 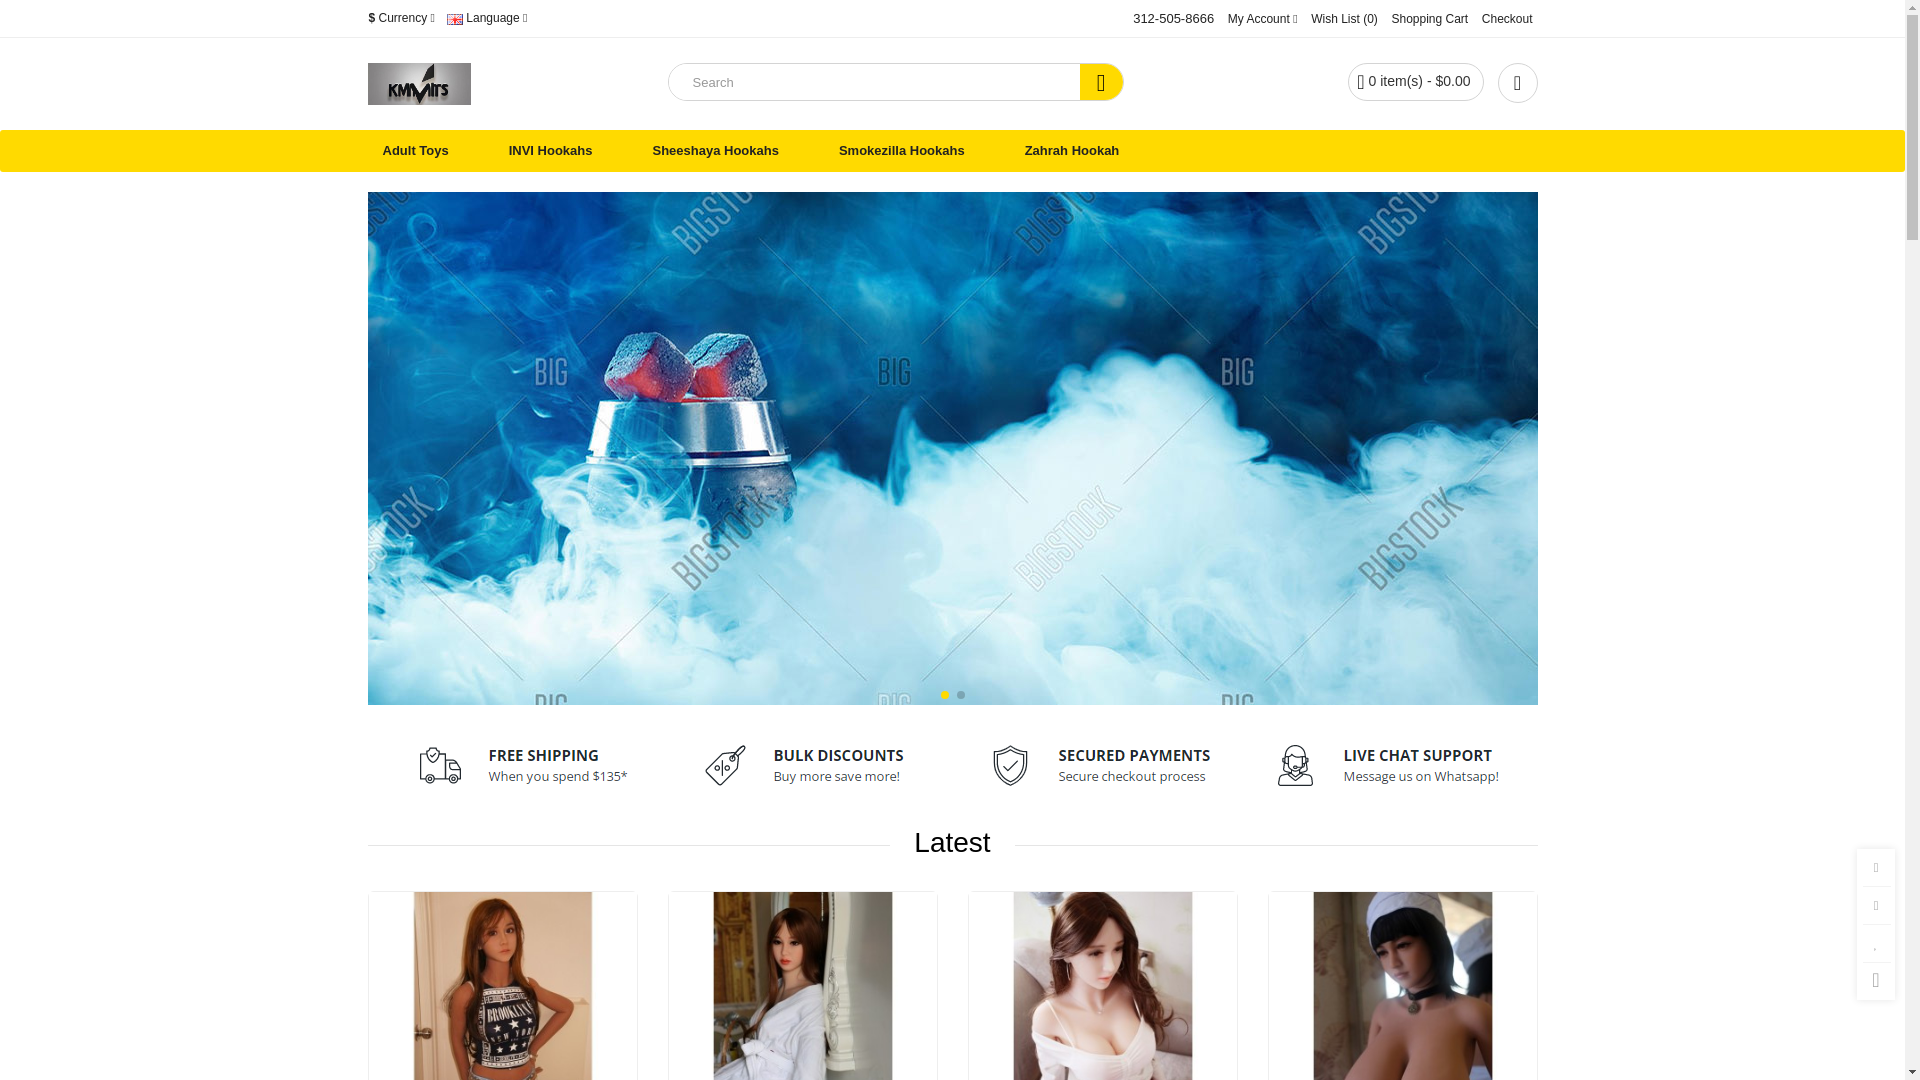 What do you see at coordinates (802, 986) in the screenshot?
I see `Real Size Body Doll 158CM D-CUP` at bounding box center [802, 986].